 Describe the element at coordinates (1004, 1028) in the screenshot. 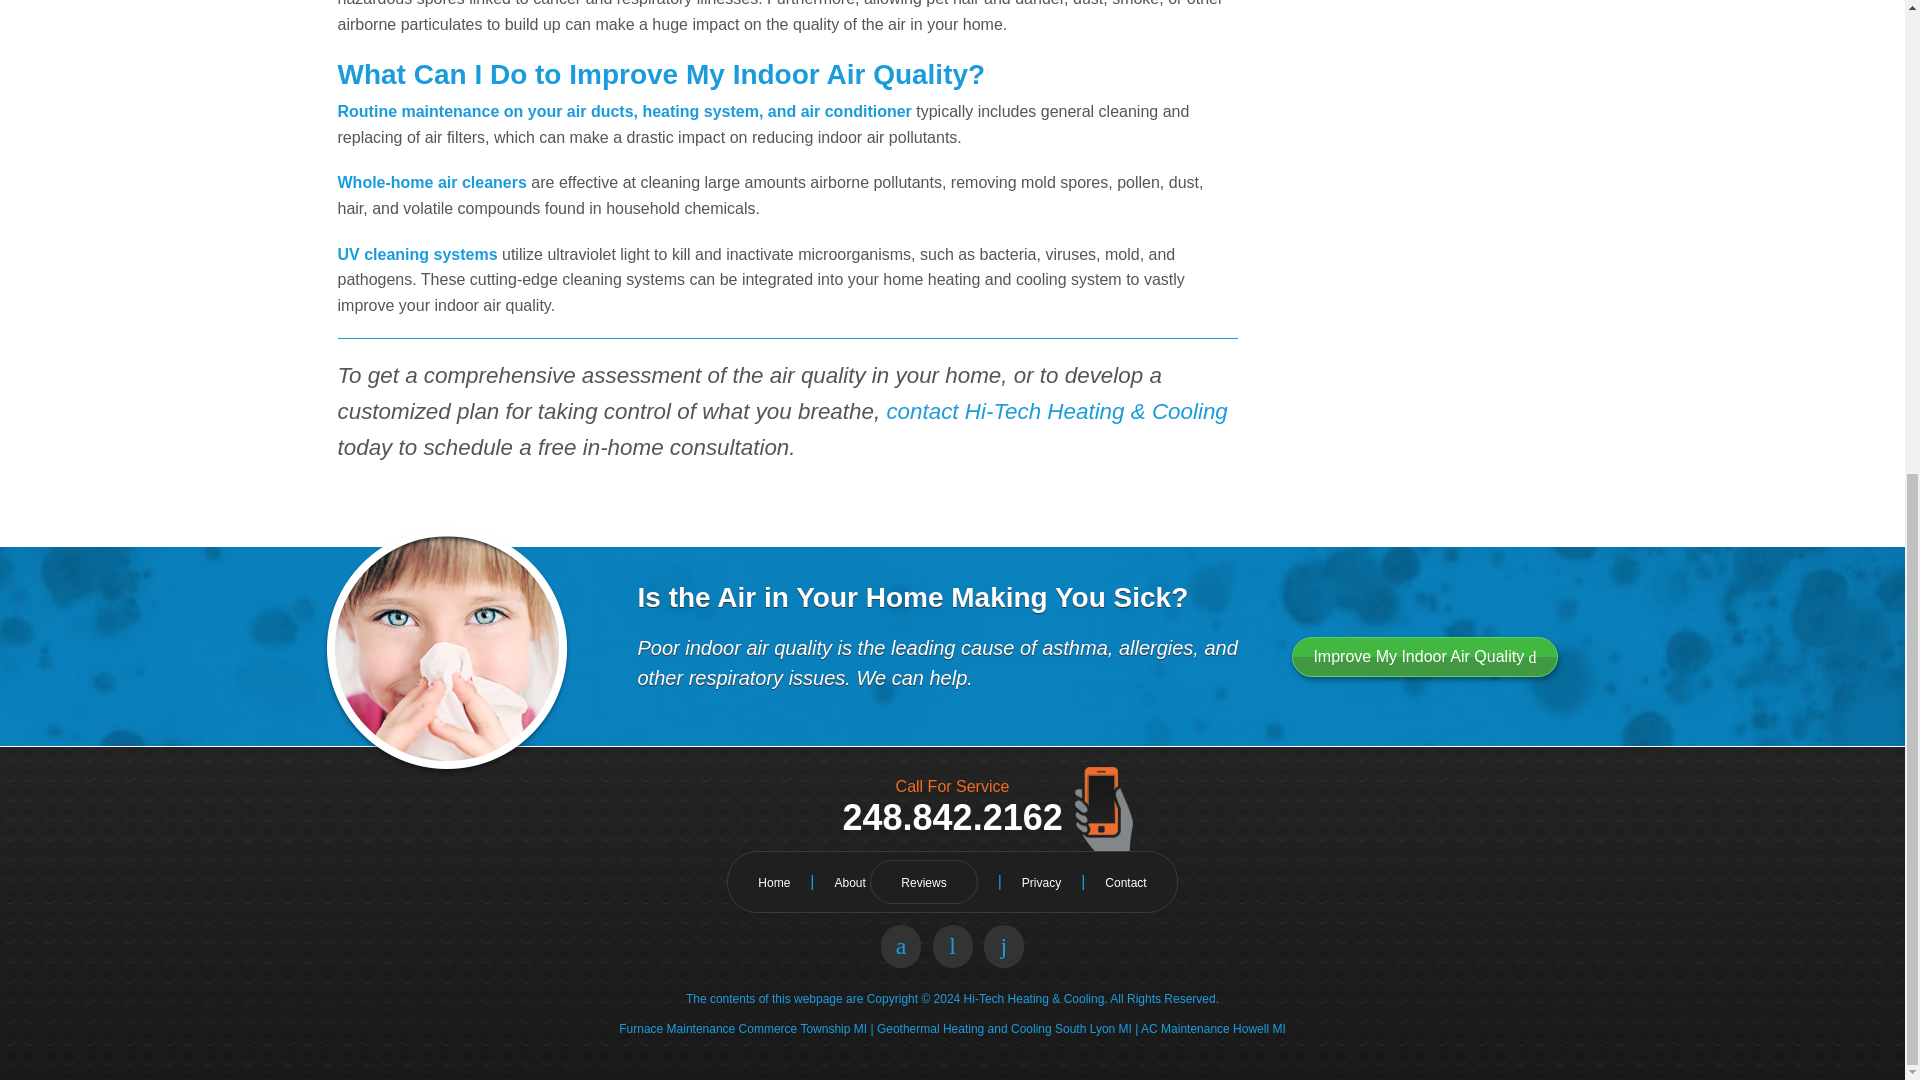

I see `Geothermal Heating and Cooling South Lyon MI` at that location.